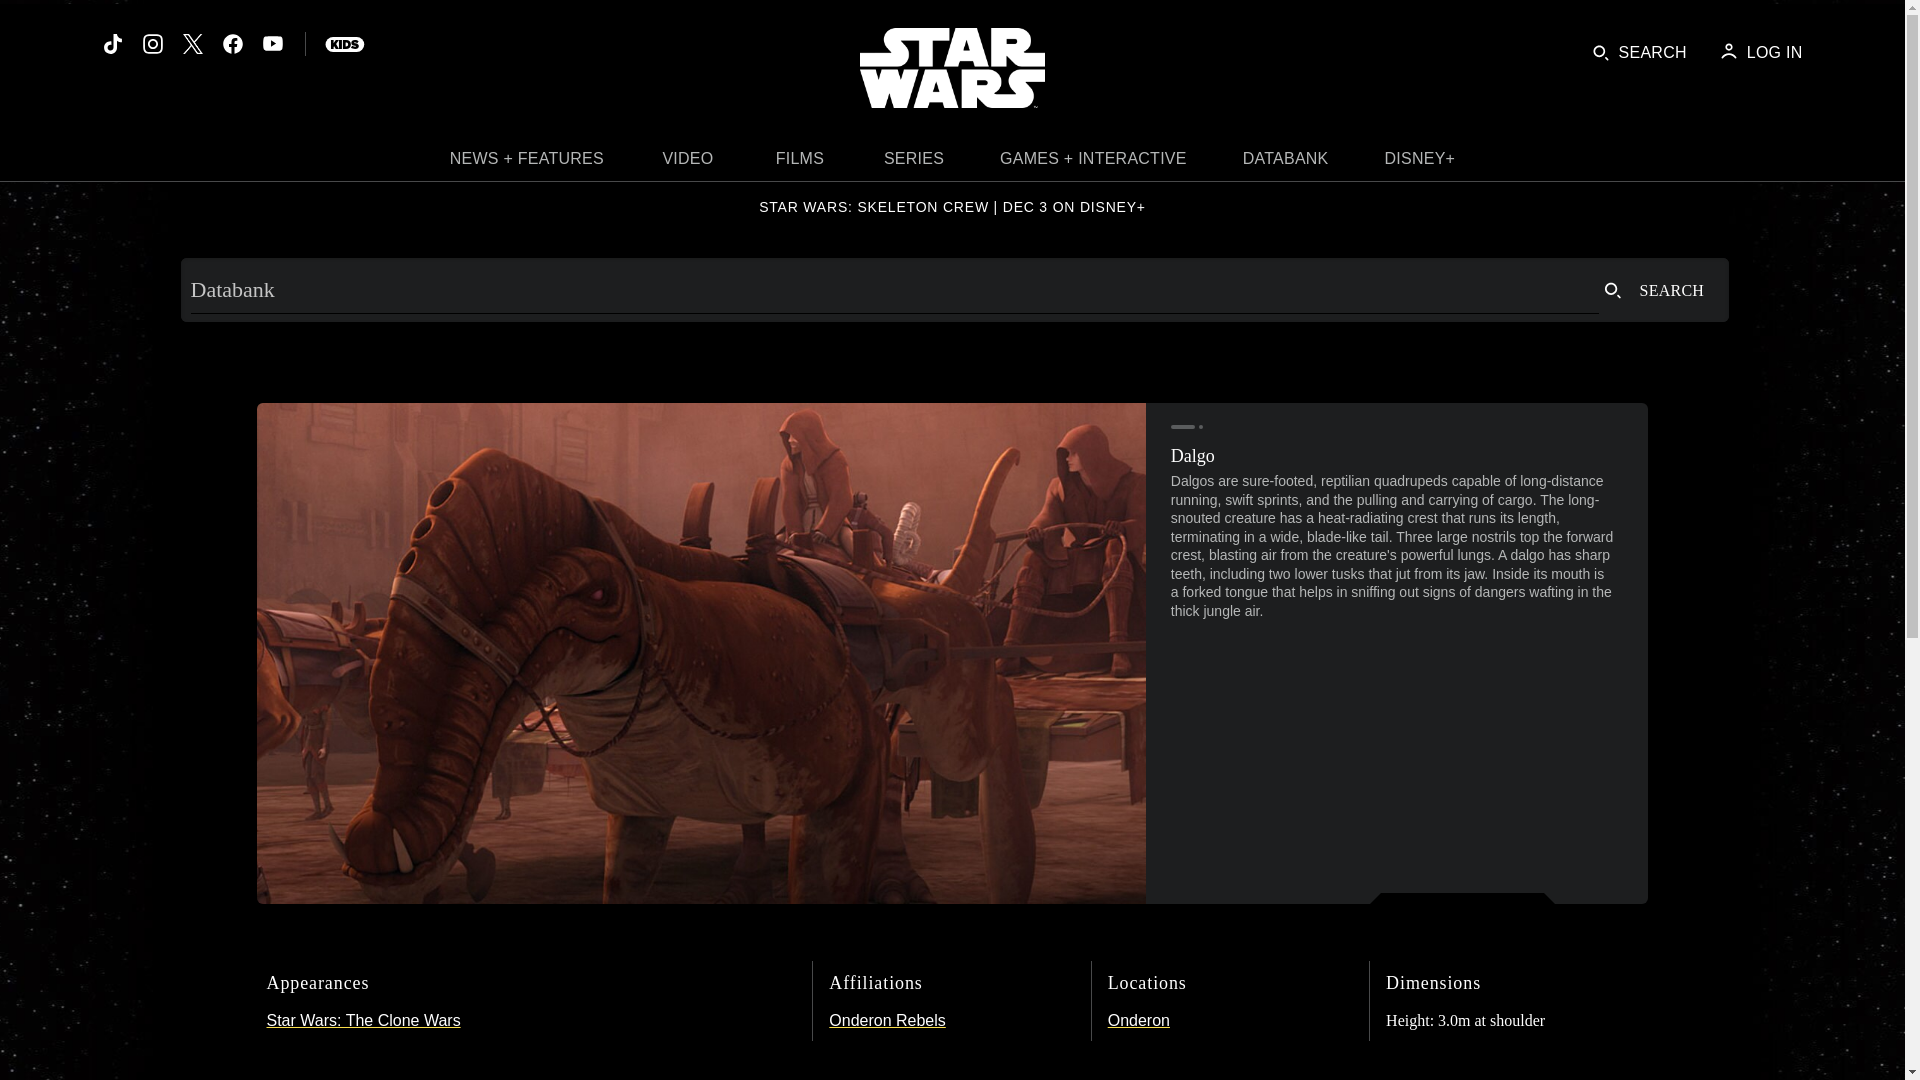  Describe the element at coordinates (232, 44) in the screenshot. I see `Facebook` at that location.